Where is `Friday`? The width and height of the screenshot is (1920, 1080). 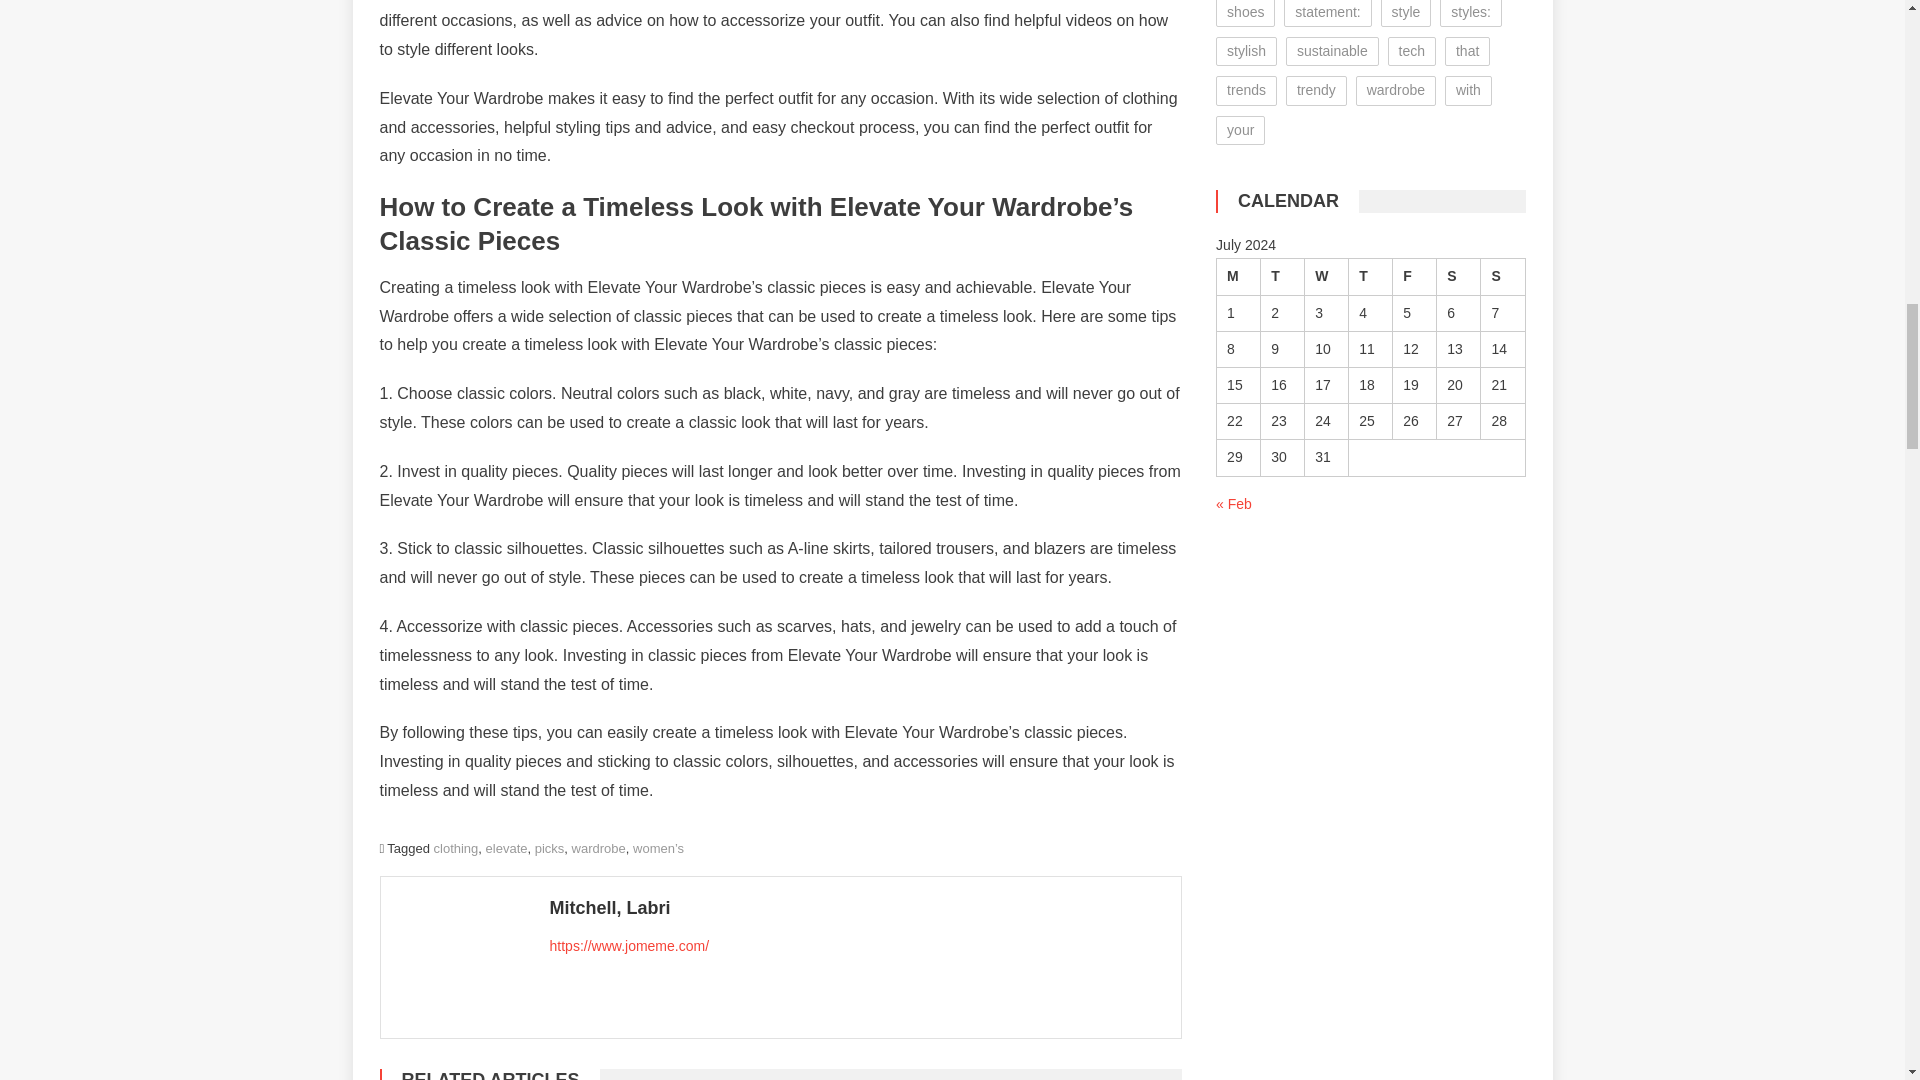
Friday is located at coordinates (1414, 276).